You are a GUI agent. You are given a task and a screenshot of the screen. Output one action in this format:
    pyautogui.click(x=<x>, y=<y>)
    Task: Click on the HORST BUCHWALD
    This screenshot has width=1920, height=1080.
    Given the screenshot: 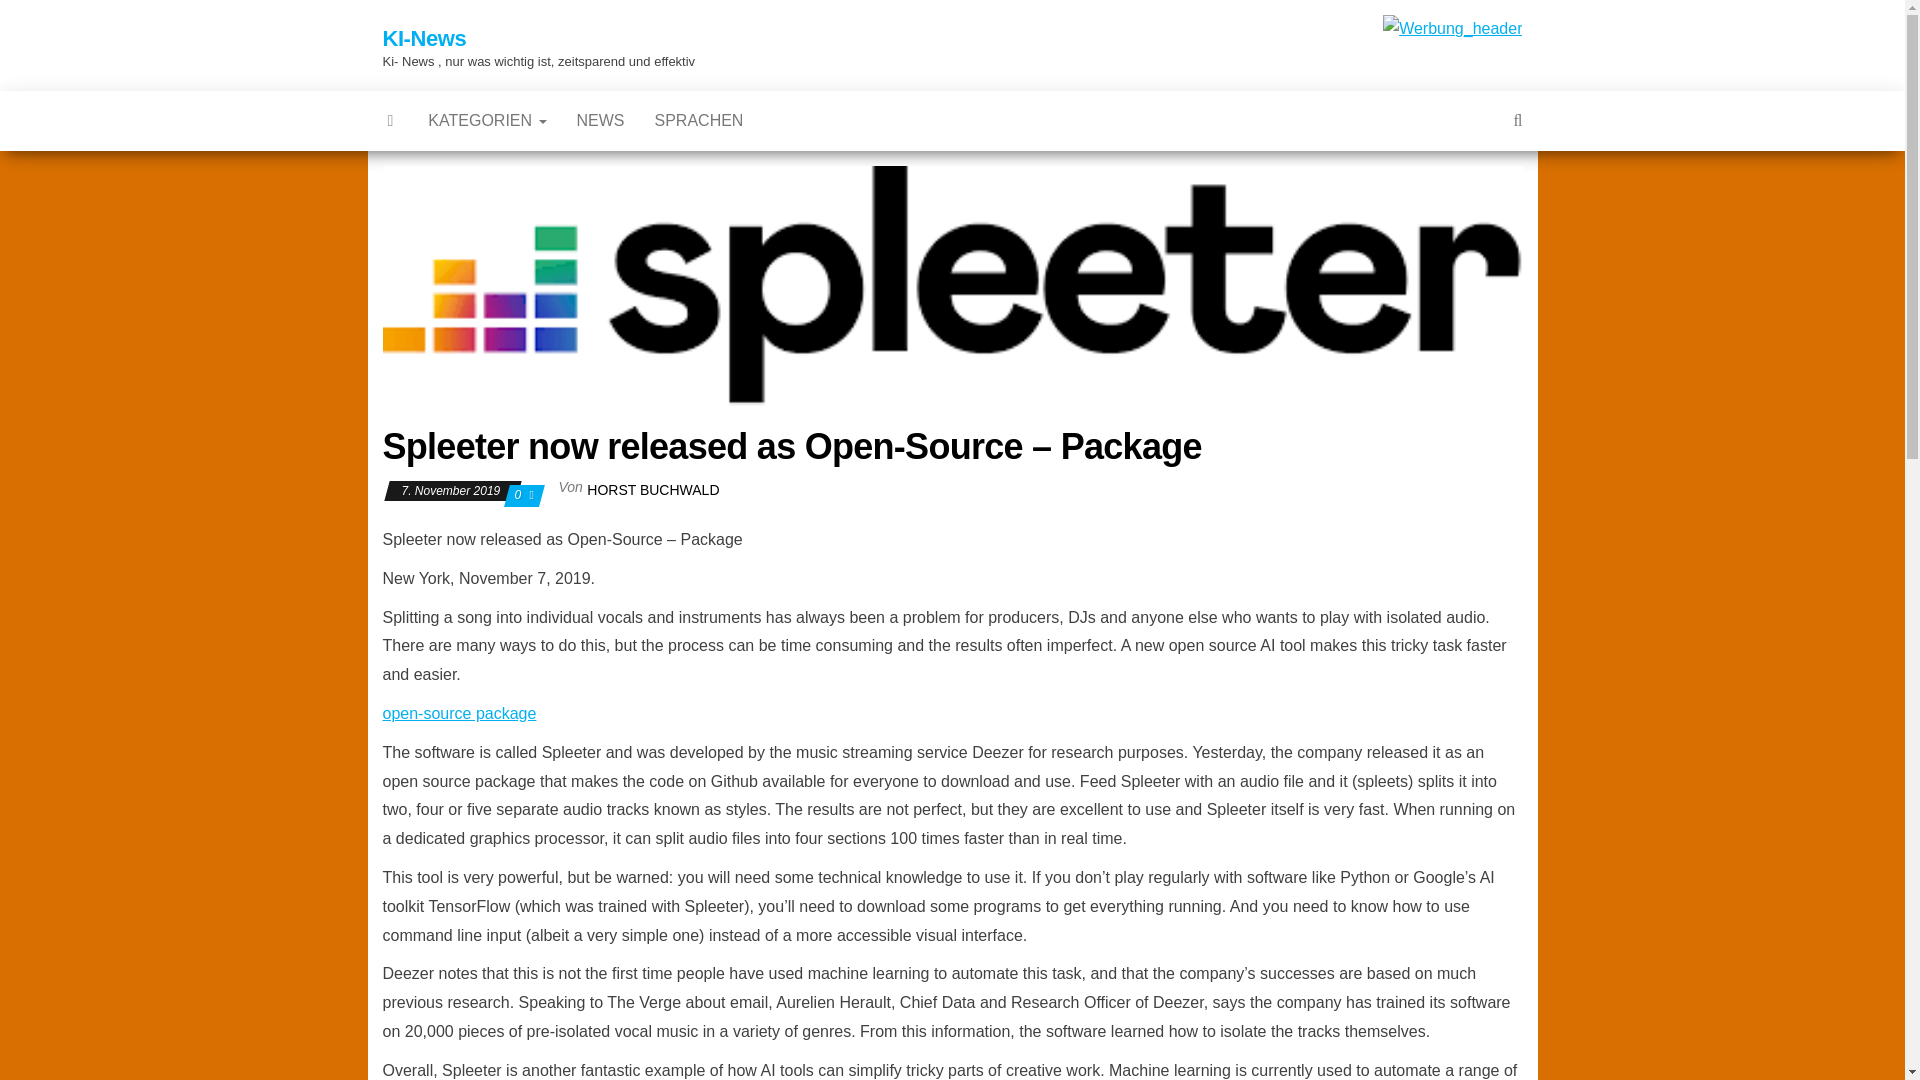 What is the action you would take?
    pyautogui.click(x=652, y=489)
    